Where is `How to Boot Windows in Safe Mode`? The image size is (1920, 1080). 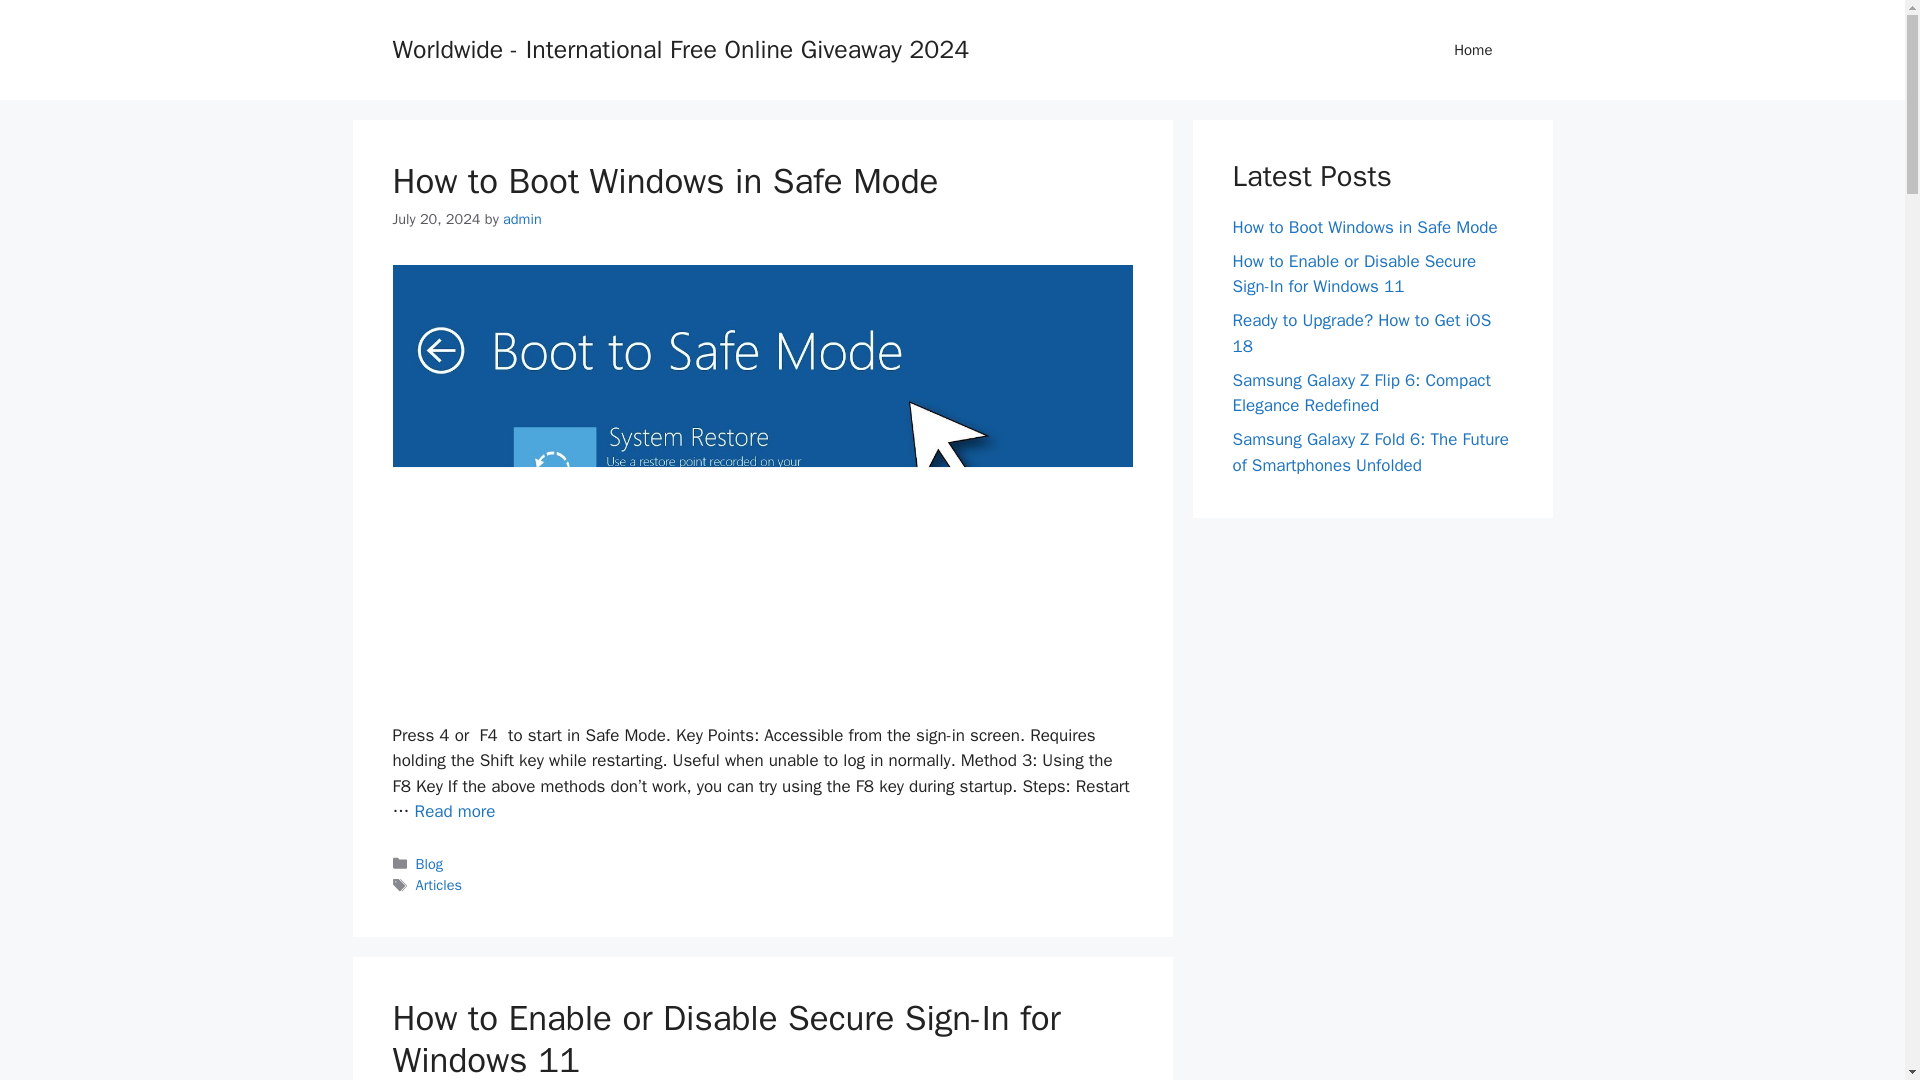
How to Boot Windows in Safe Mode is located at coordinates (664, 180).